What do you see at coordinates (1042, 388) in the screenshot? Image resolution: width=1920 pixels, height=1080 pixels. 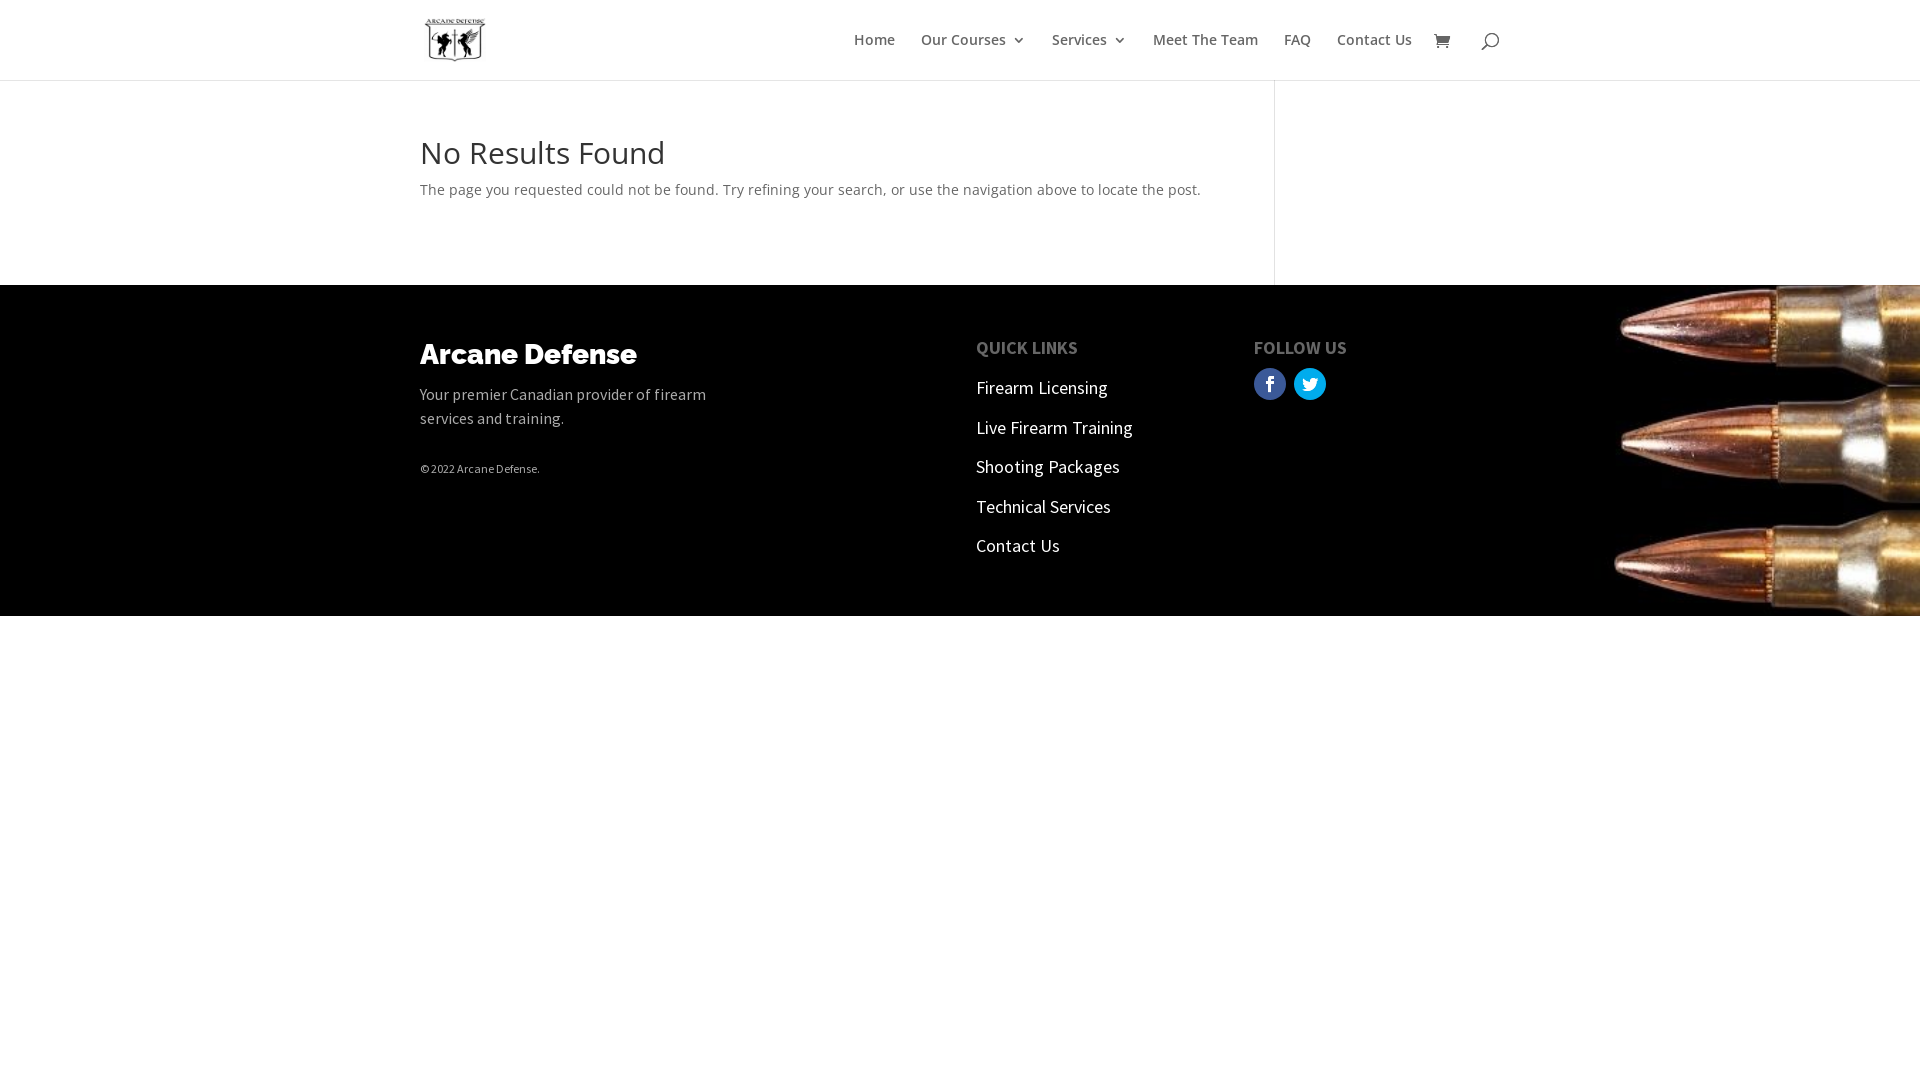 I see `Firearm Licensing` at bounding box center [1042, 388].